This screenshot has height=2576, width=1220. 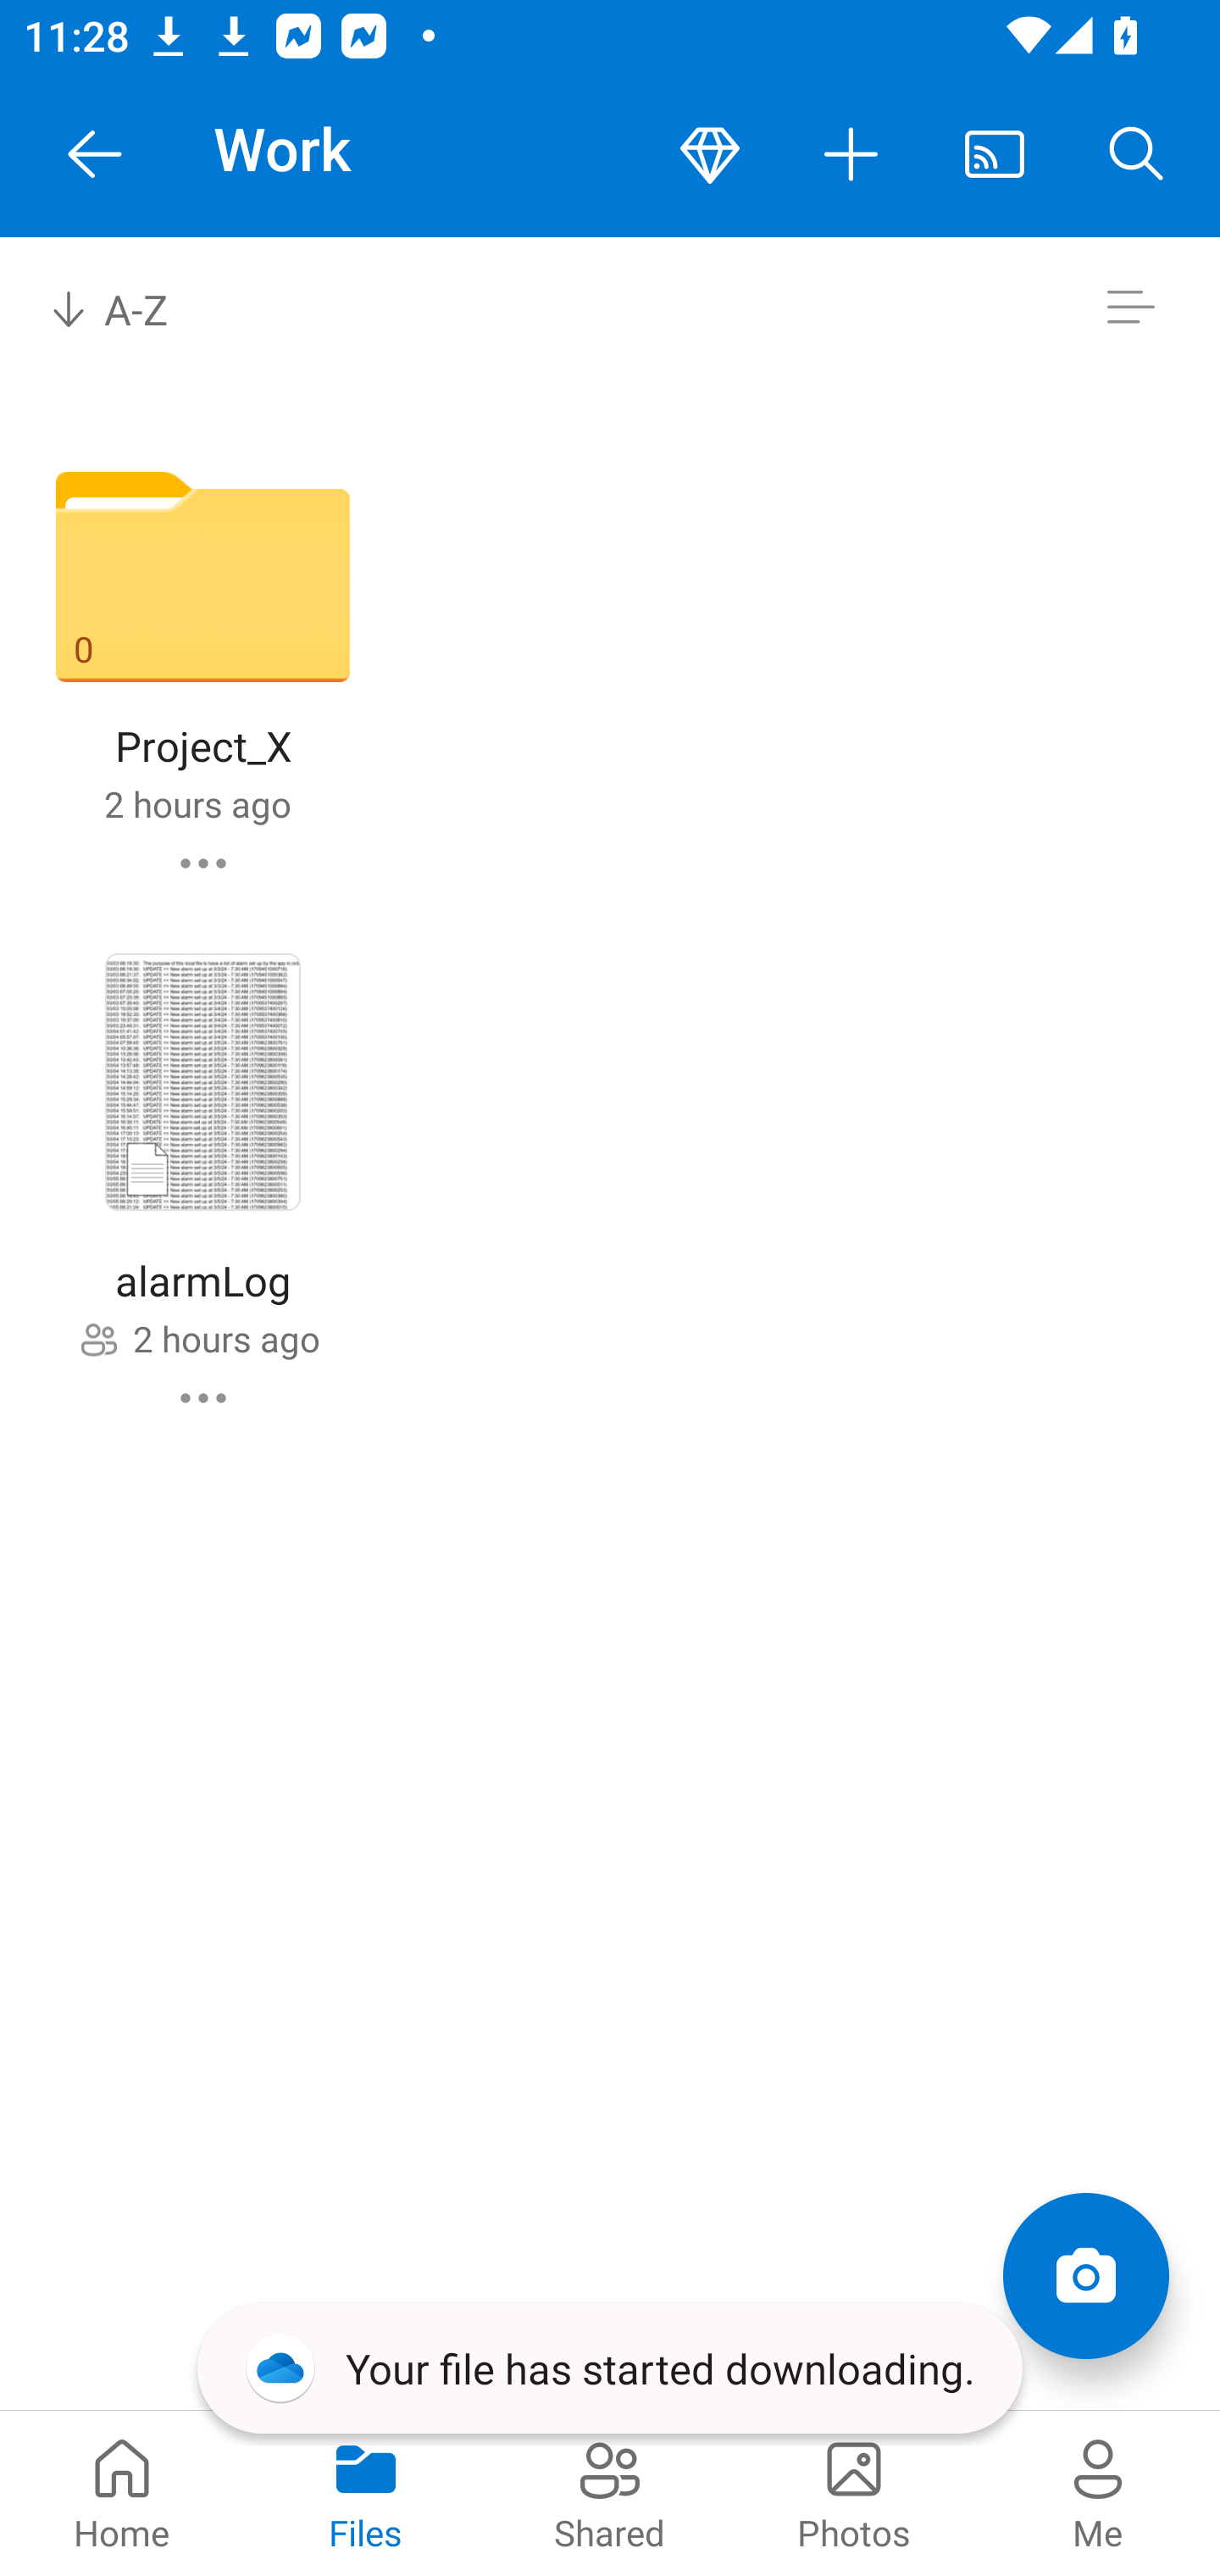 I want to click on Me pivot Me, so click(x=1098, y=2493).